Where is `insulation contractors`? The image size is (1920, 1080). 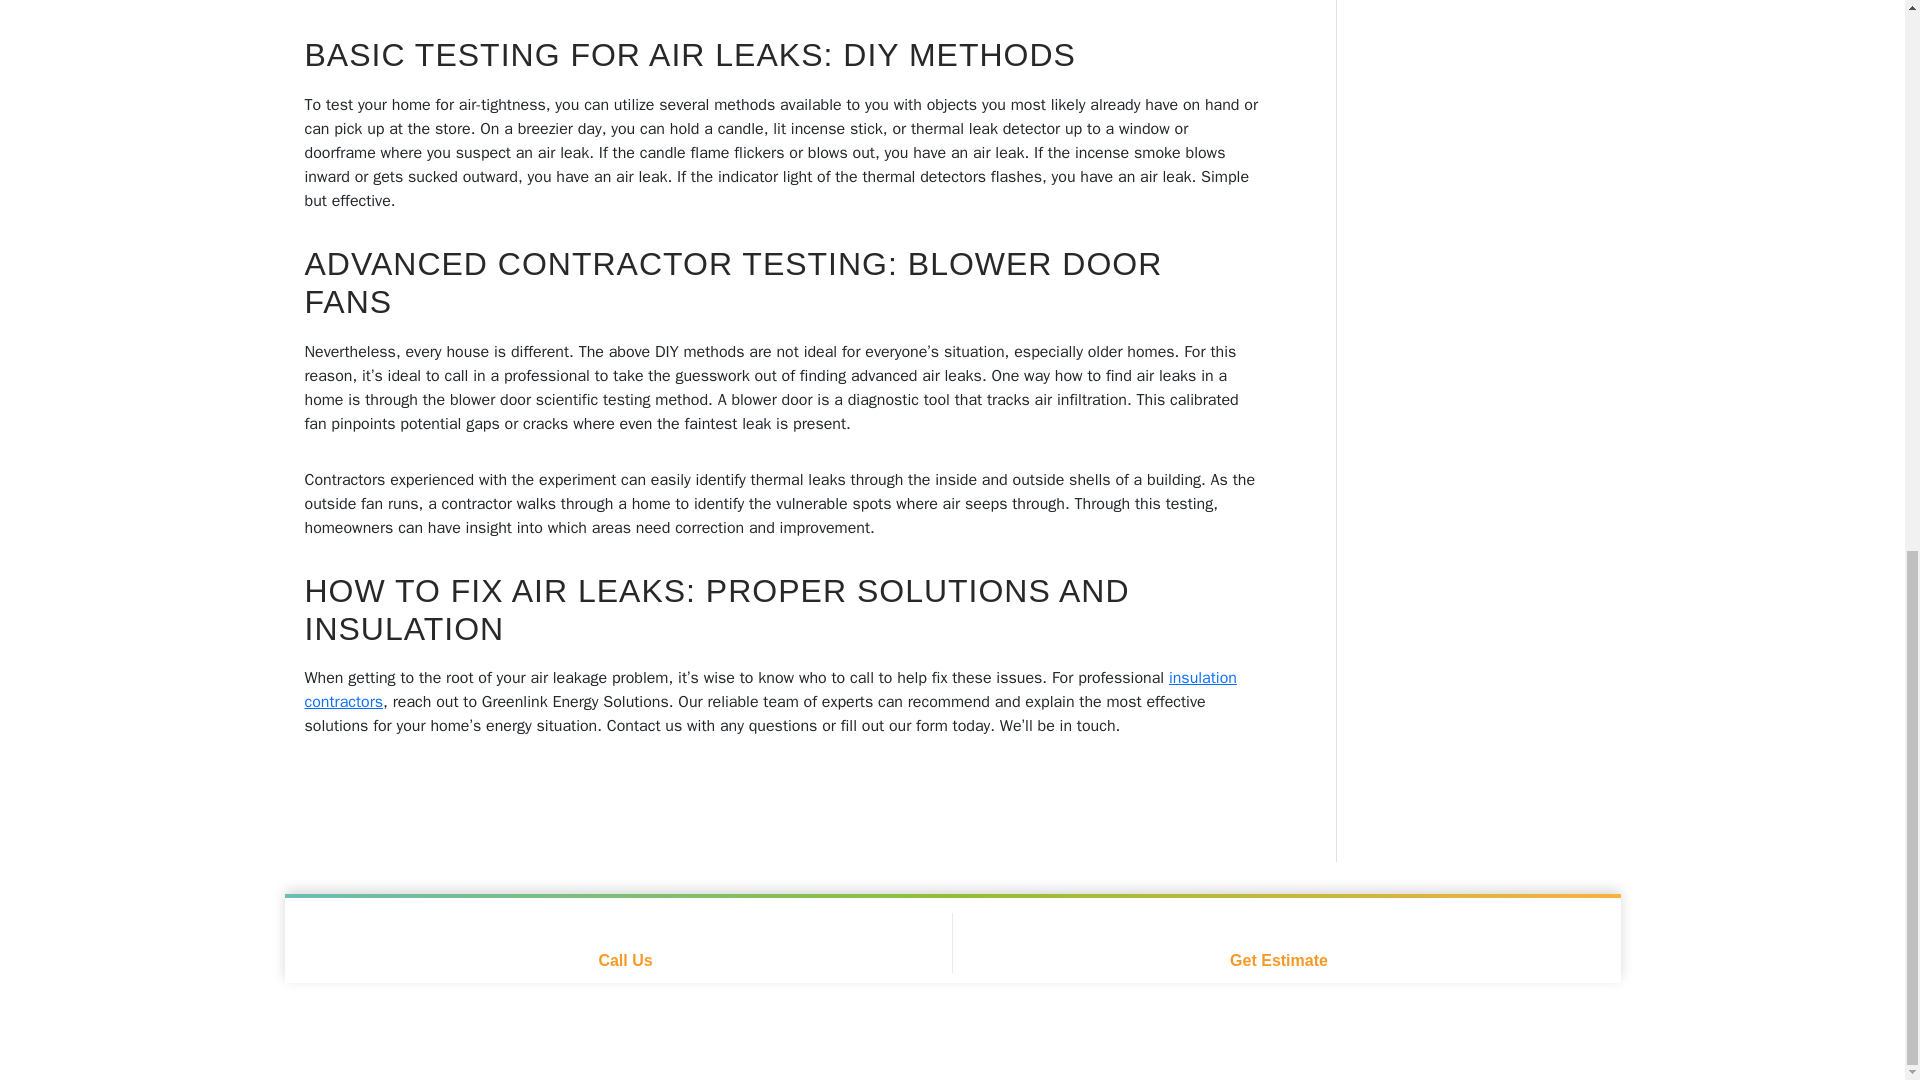 insulation contractors is located at coordinates (770, 690).